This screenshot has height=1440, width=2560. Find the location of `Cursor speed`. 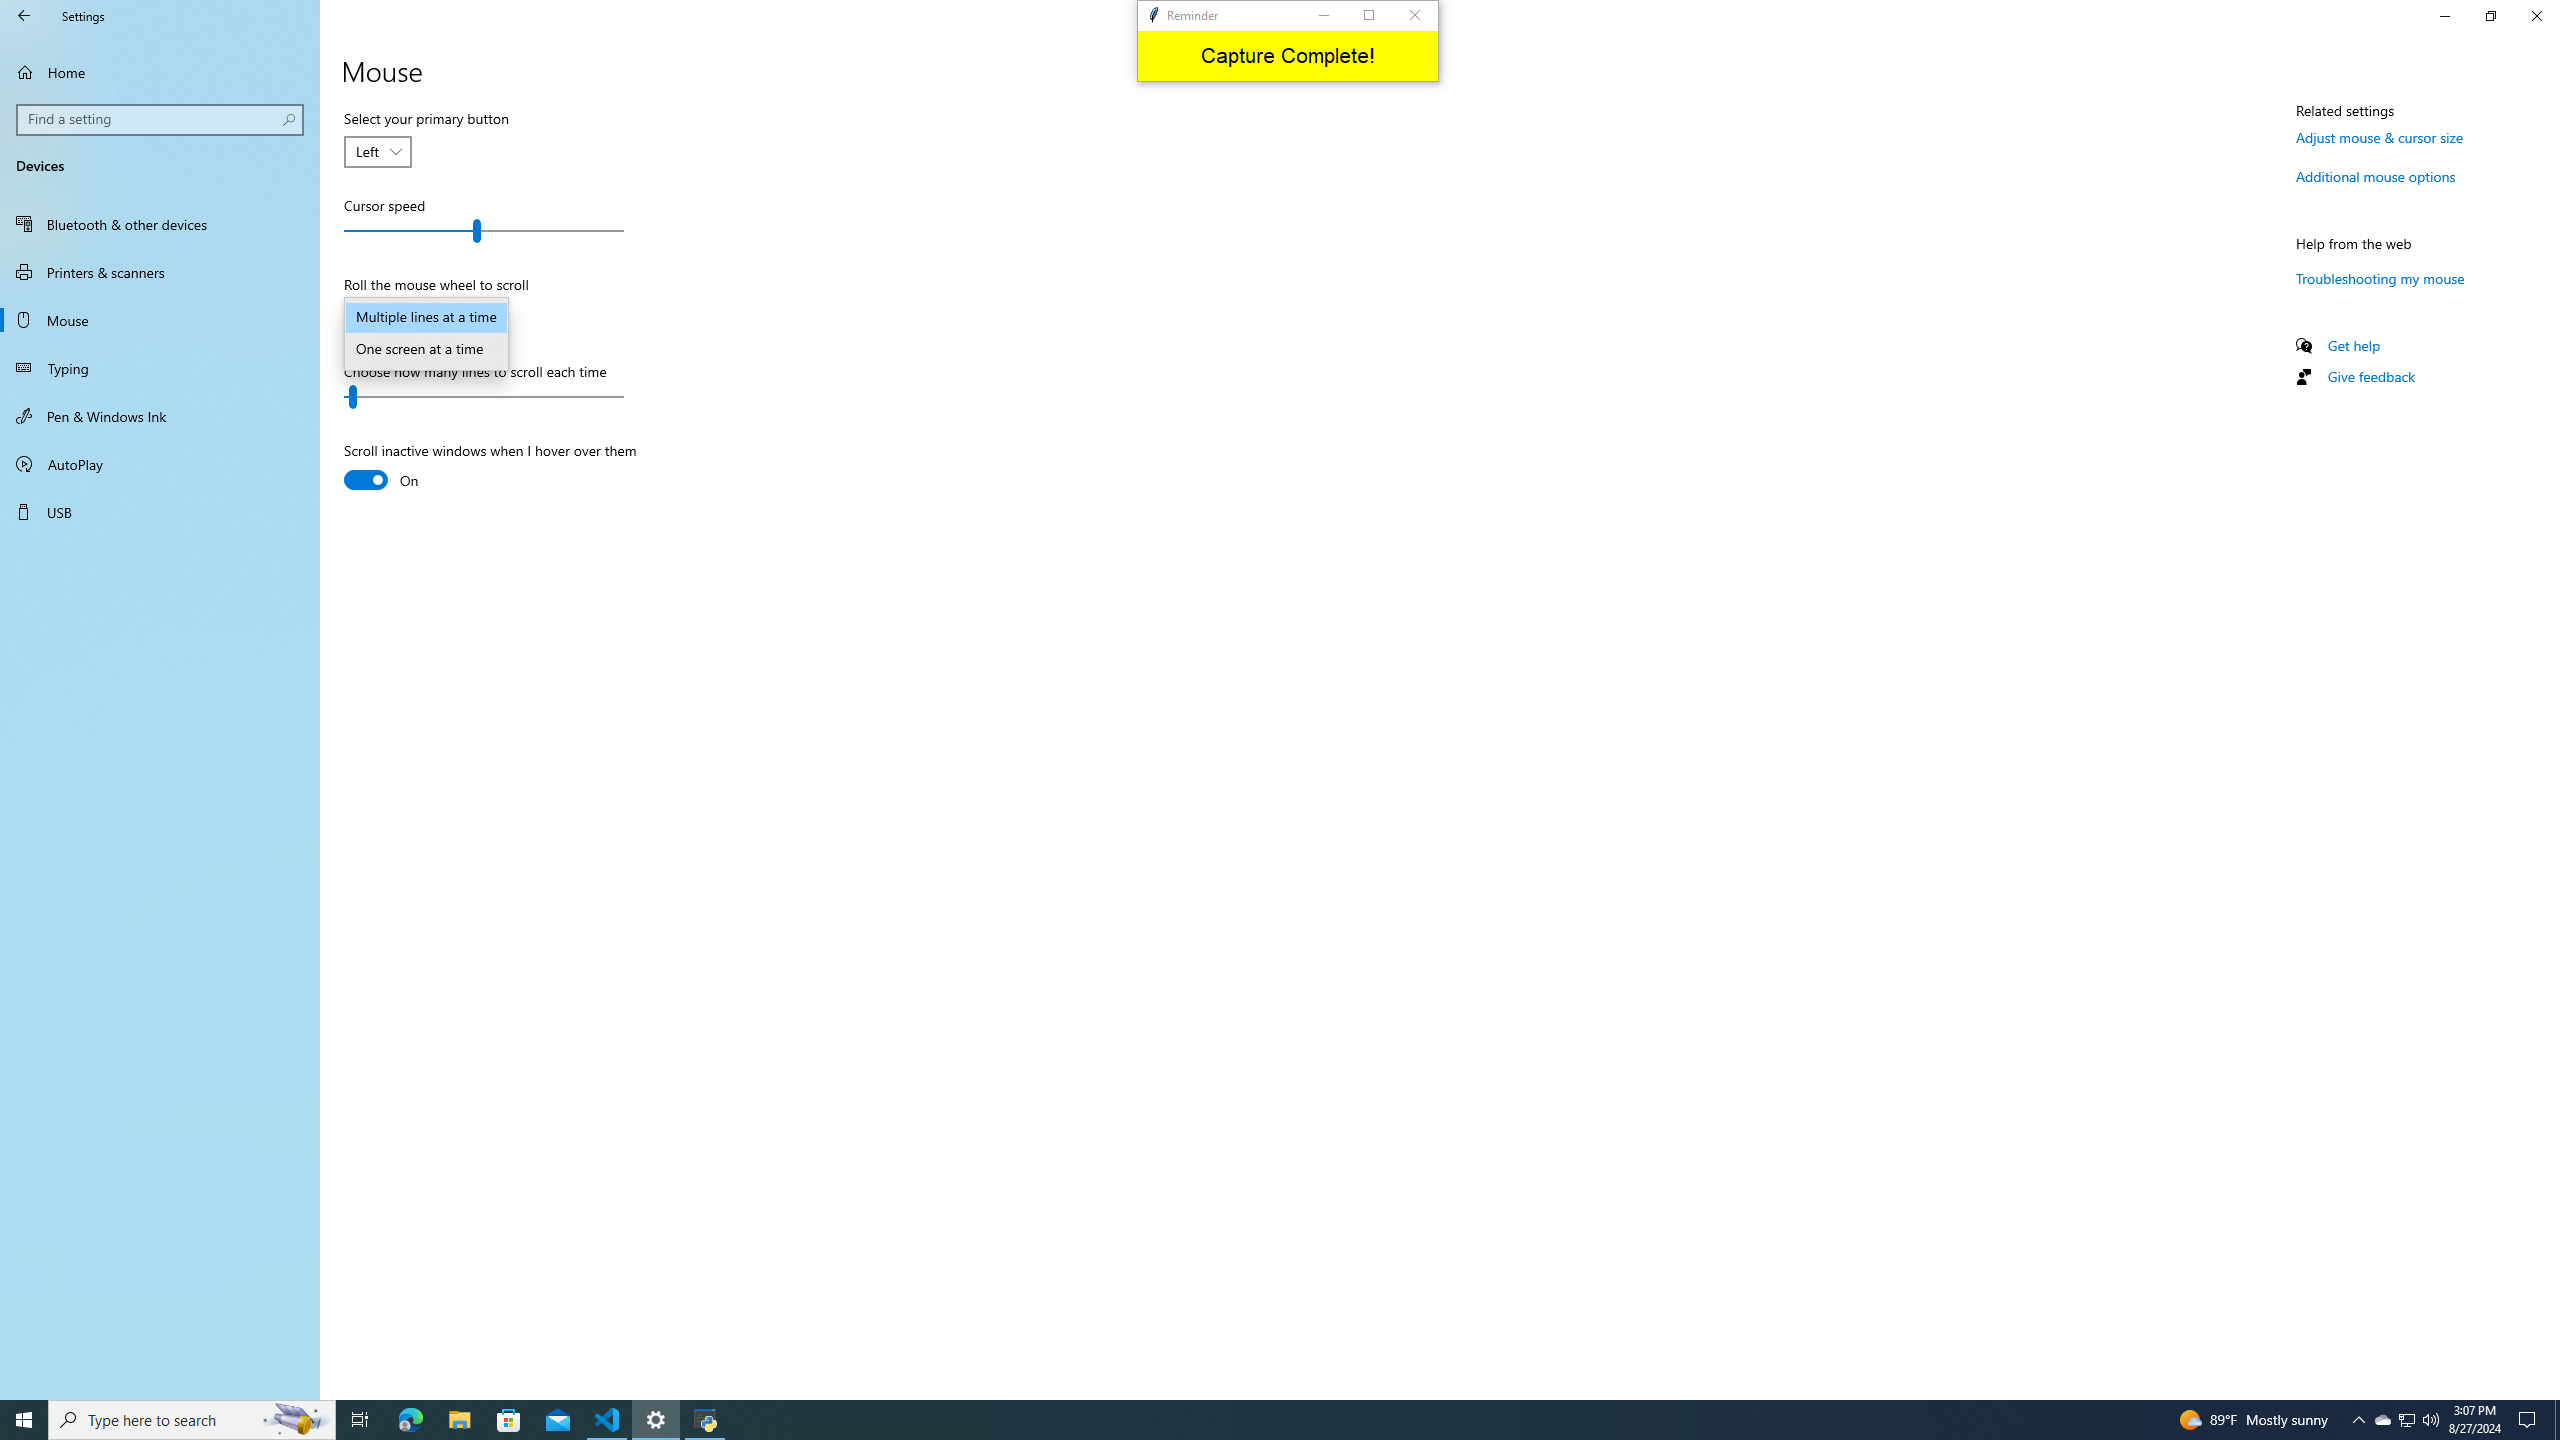

Cursor speed is located at coordinates (484, 230).